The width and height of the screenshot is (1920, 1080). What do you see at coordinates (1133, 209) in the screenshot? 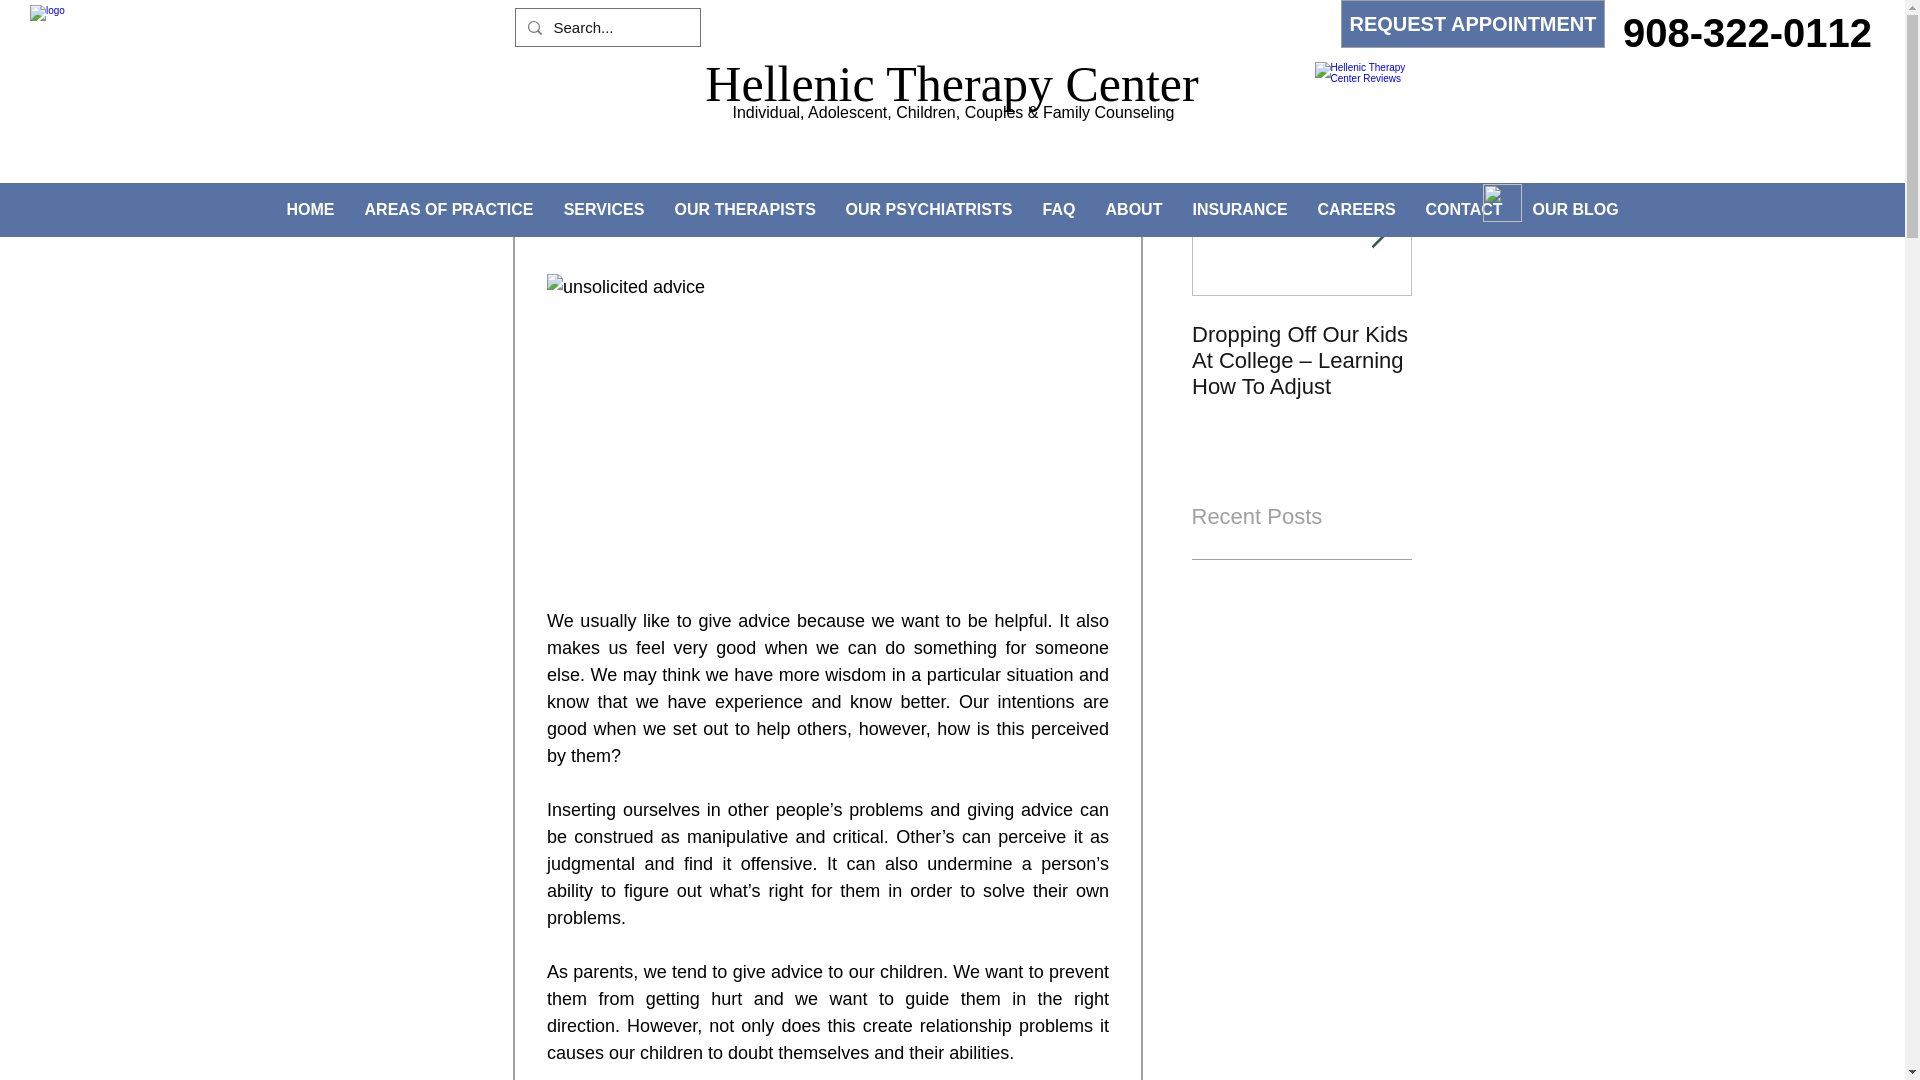
I see `ABOUT` at bounding box center [1133, 209].